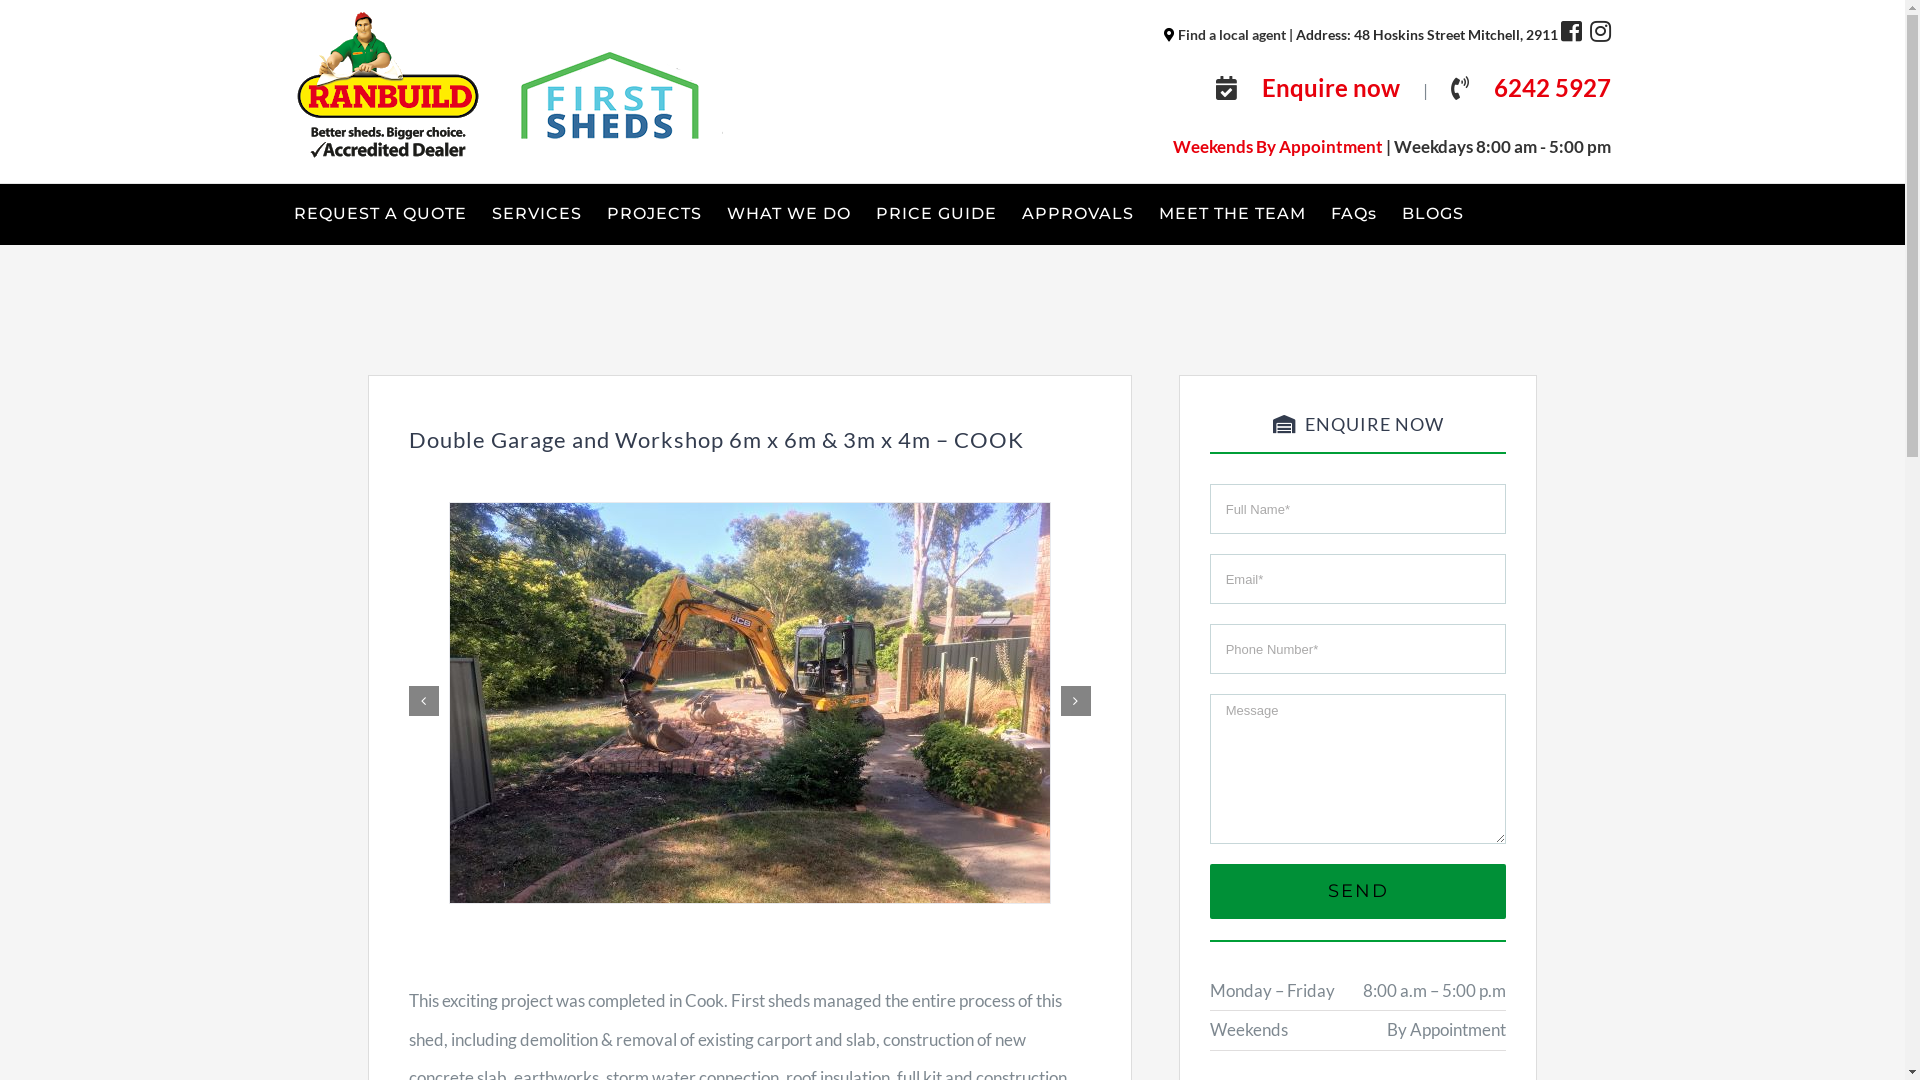  Describe the element at coordinates (654, 214) in the screenshot. I see `PROJECTS` at that location.